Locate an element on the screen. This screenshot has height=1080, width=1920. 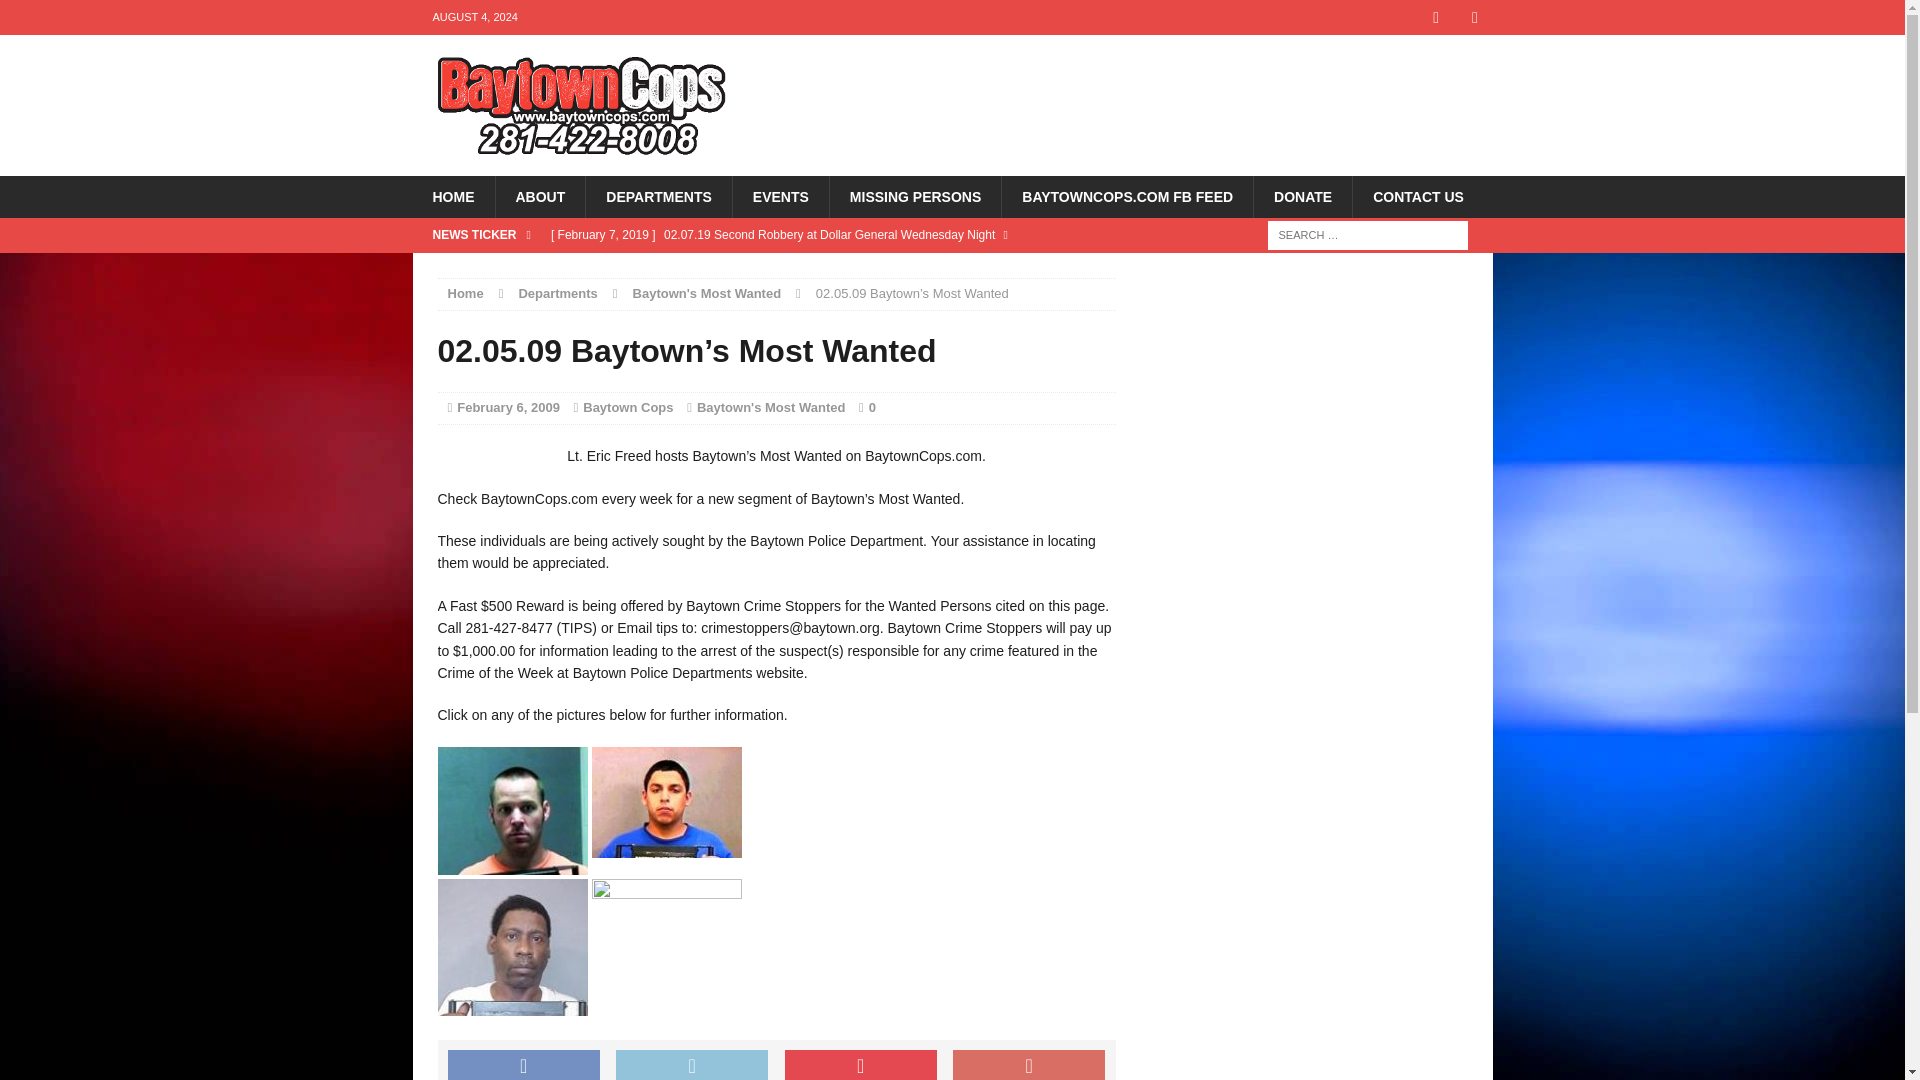
02.07.19  Second Robbery at Dollar General Wednesday Night is located at coordinates (828, 252).